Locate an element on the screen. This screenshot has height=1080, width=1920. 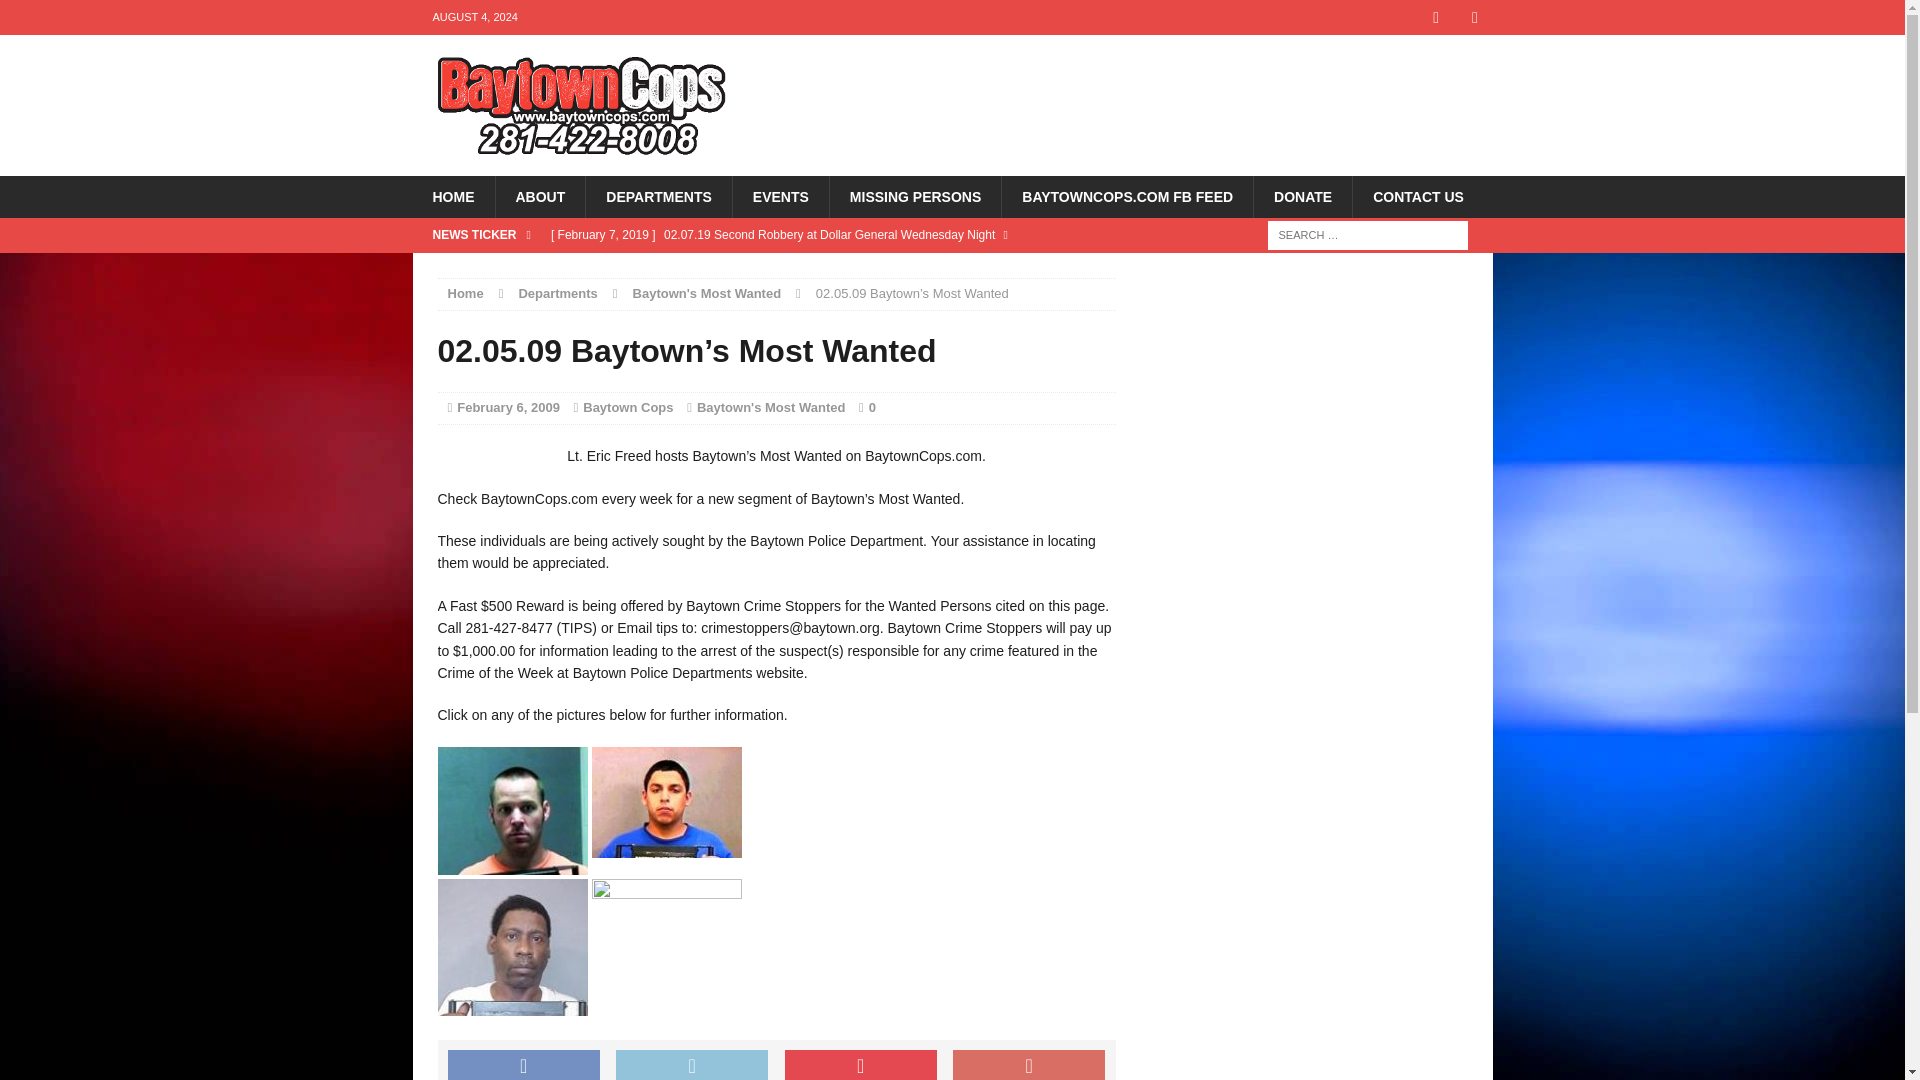
02.07.19  Second Robbery at Dollar General Wednesday Night is located at coordinates (828, 252).